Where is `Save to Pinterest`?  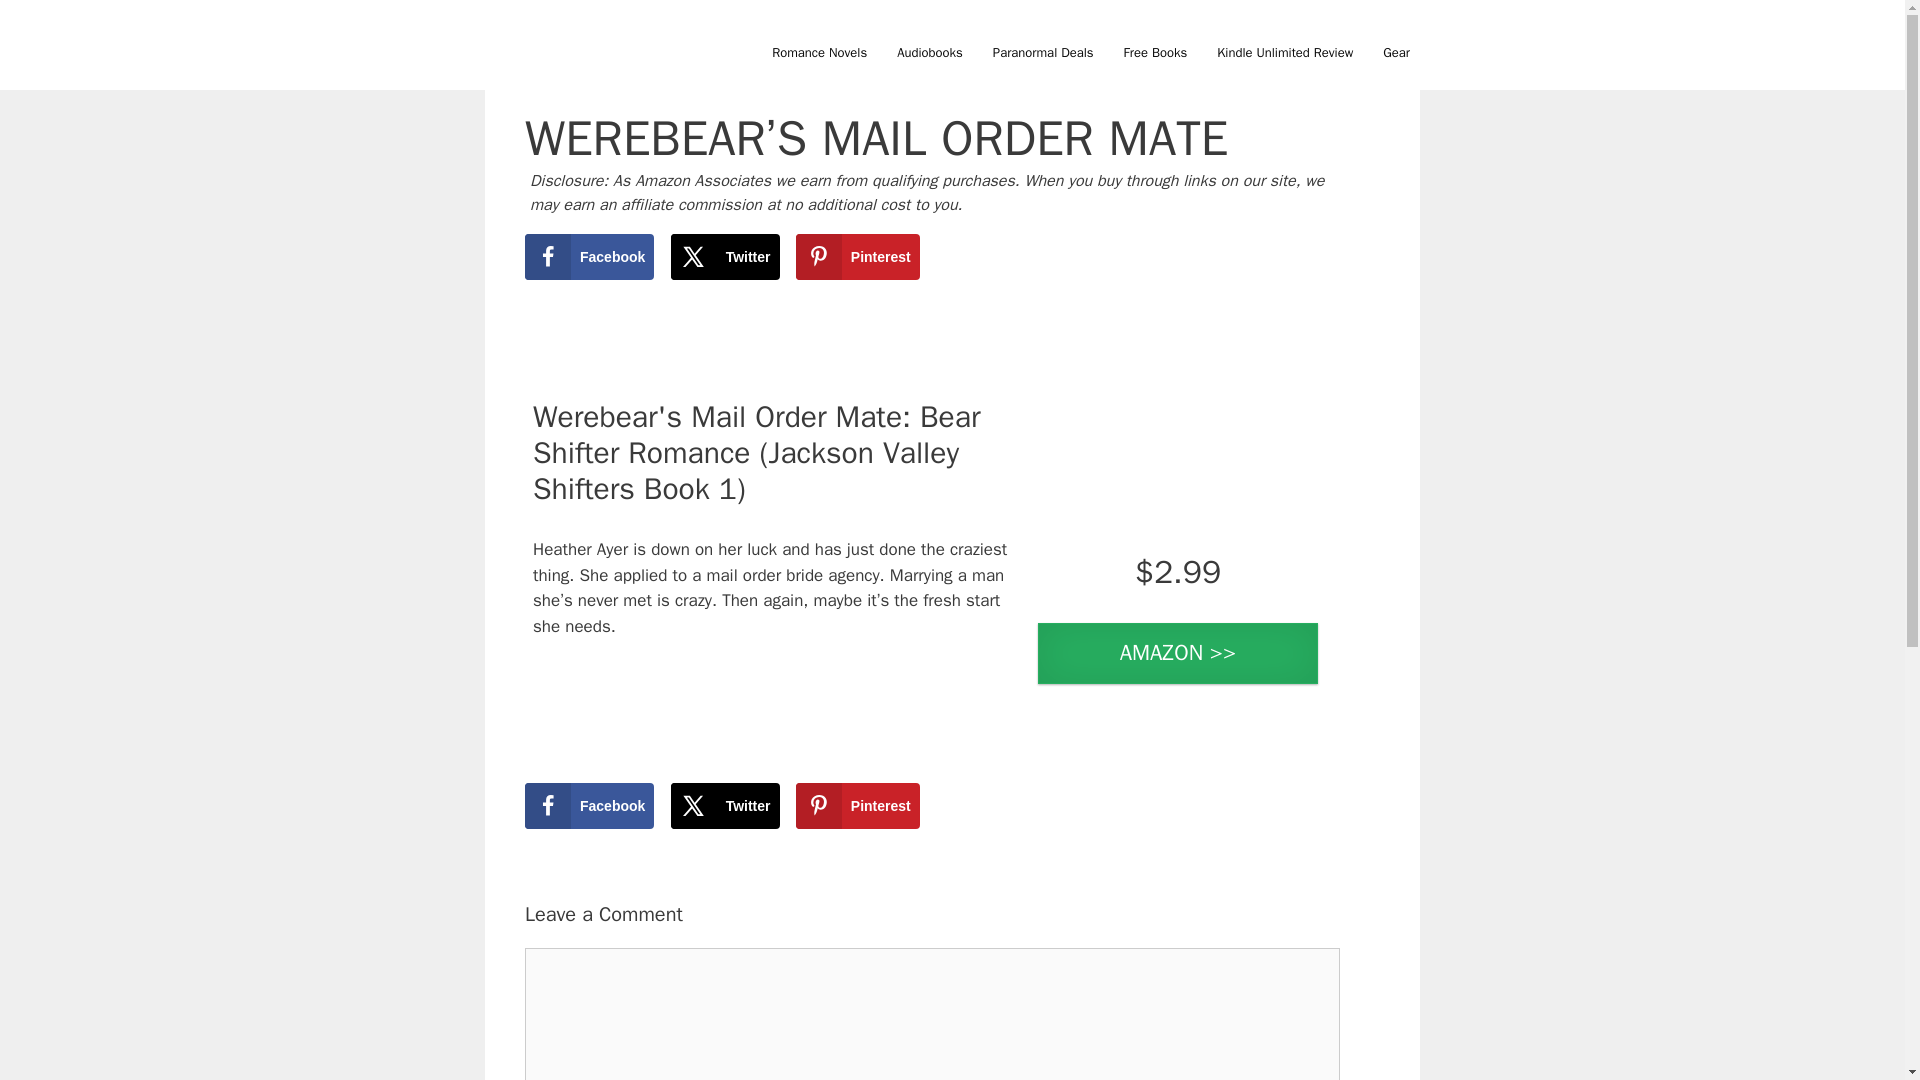 Save to Pinterest is located at coordinates (858, 806).